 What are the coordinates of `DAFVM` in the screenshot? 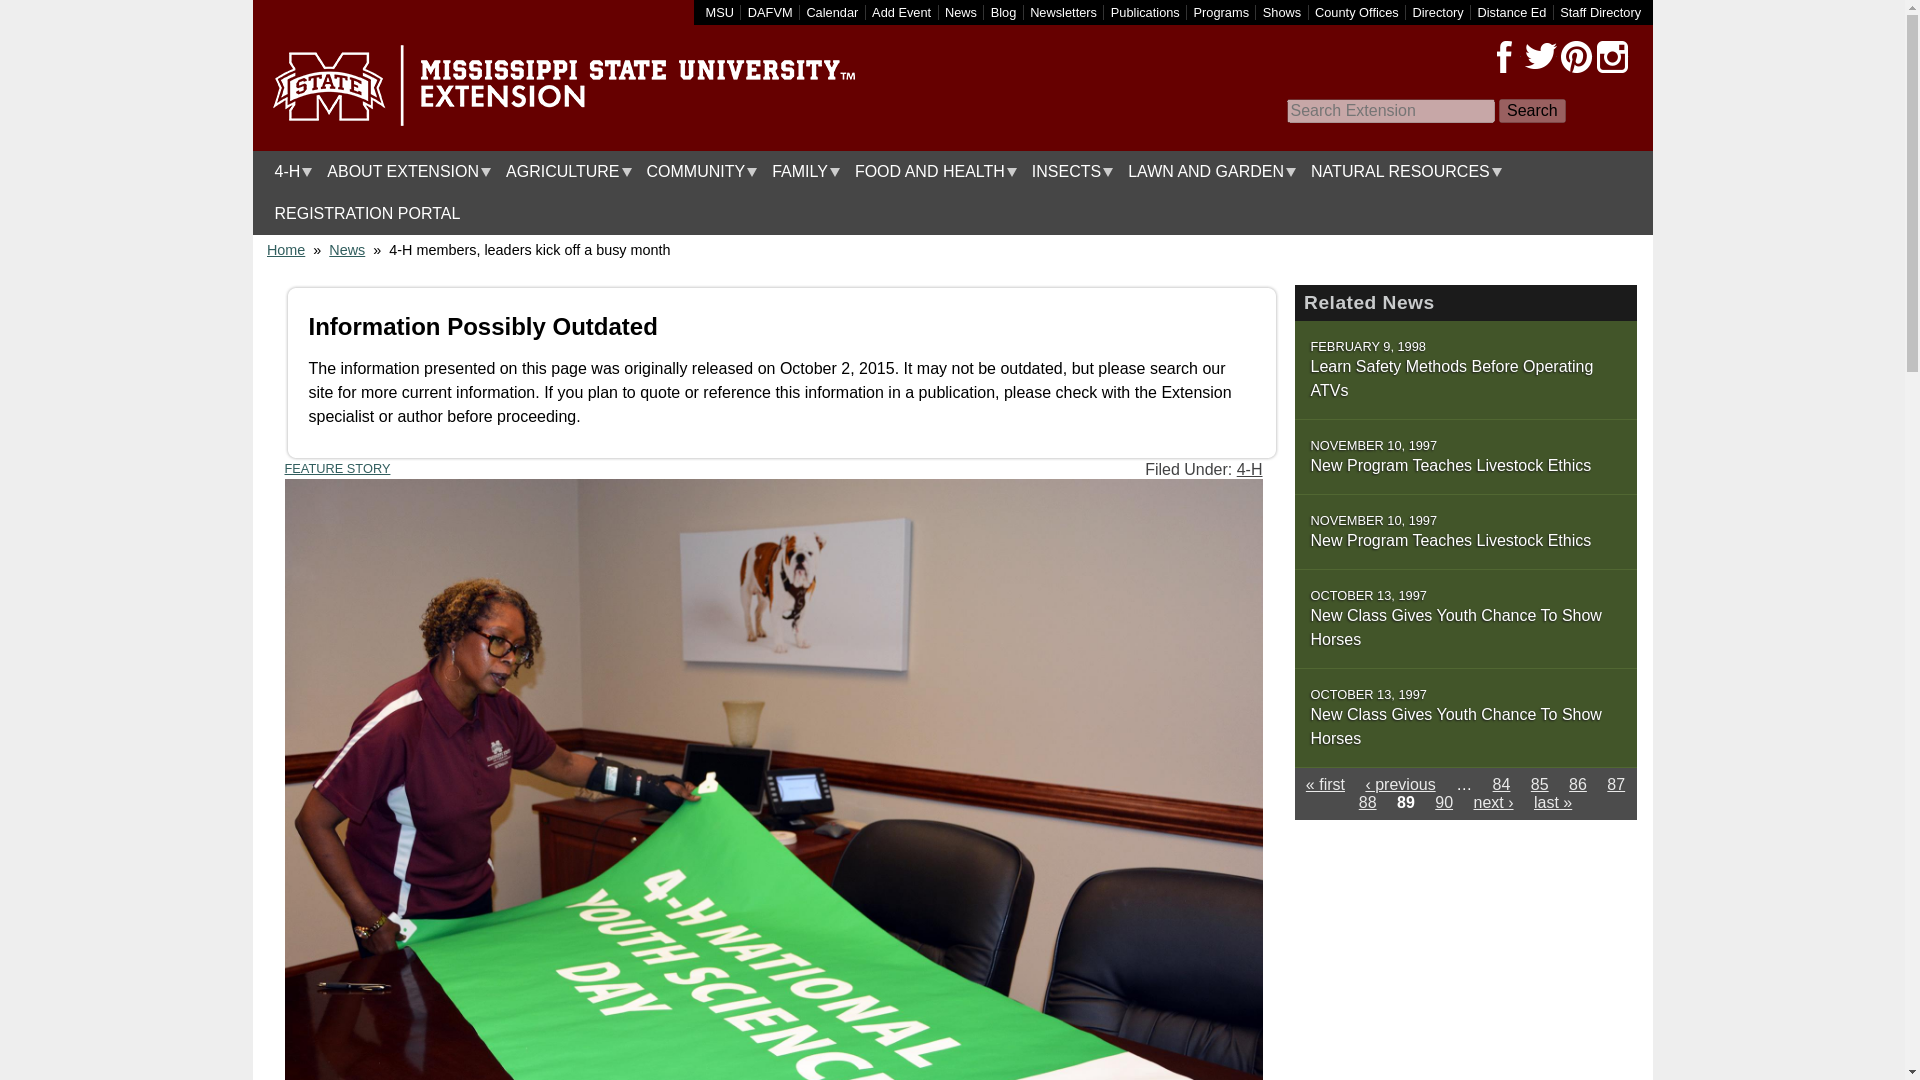 It's located at (770, 12).